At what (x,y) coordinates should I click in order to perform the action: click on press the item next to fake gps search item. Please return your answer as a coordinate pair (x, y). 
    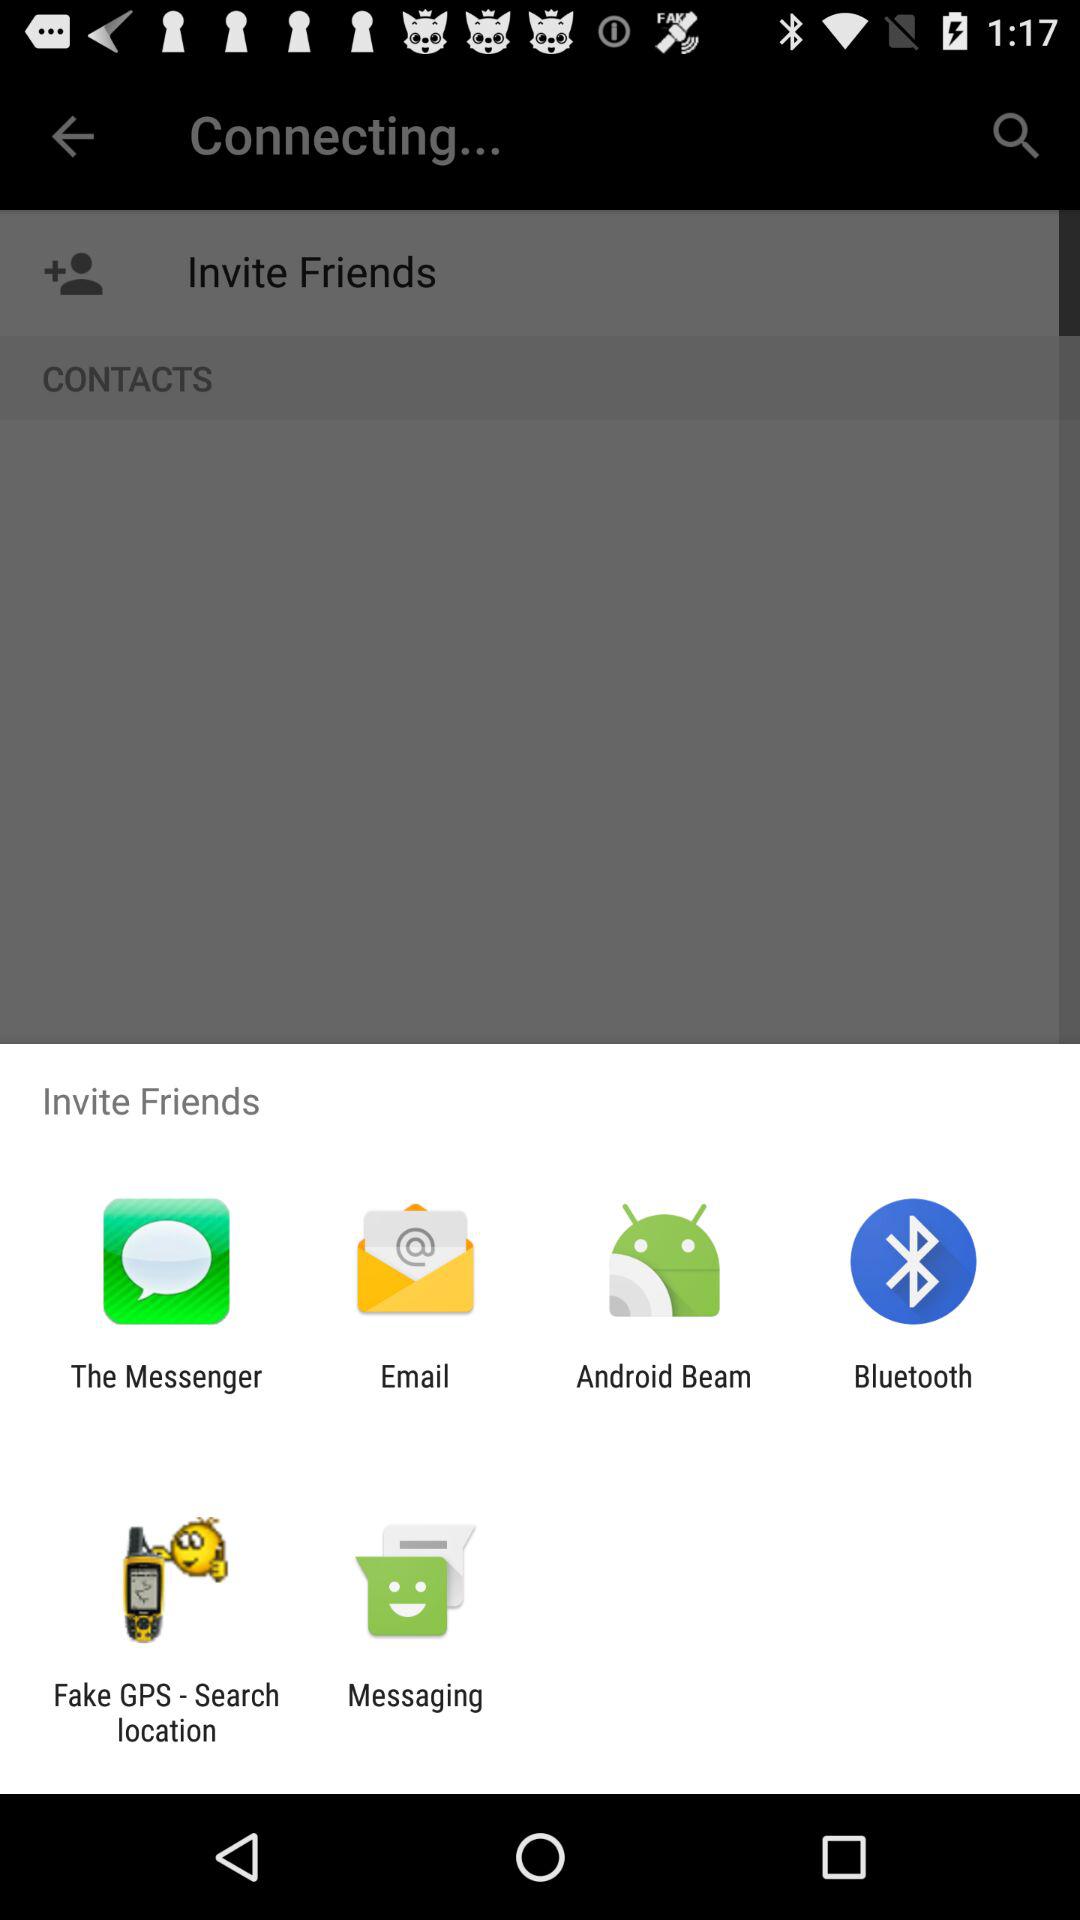
    Looking at the image, I should click on (415, 1712).